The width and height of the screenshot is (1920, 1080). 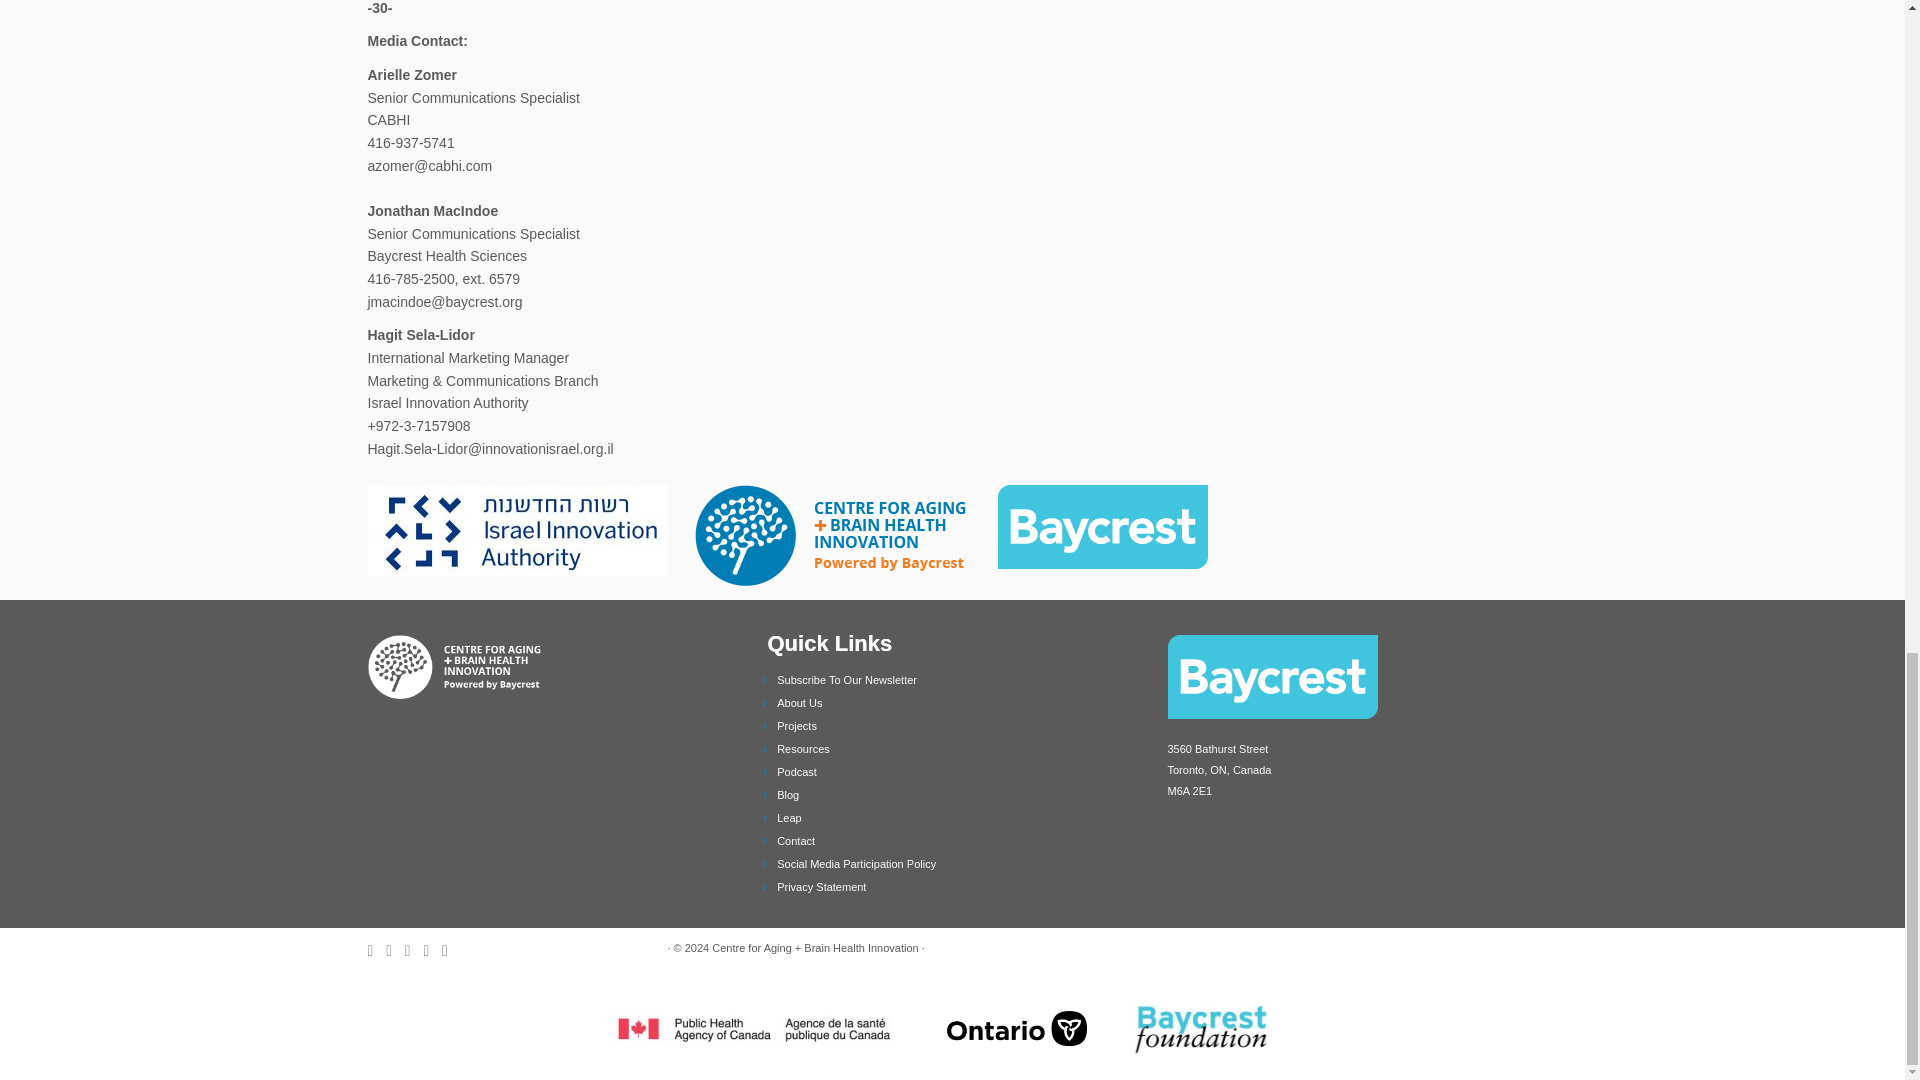 I want to click on Follow me on LinkedIn, so click(x=432, y=950).